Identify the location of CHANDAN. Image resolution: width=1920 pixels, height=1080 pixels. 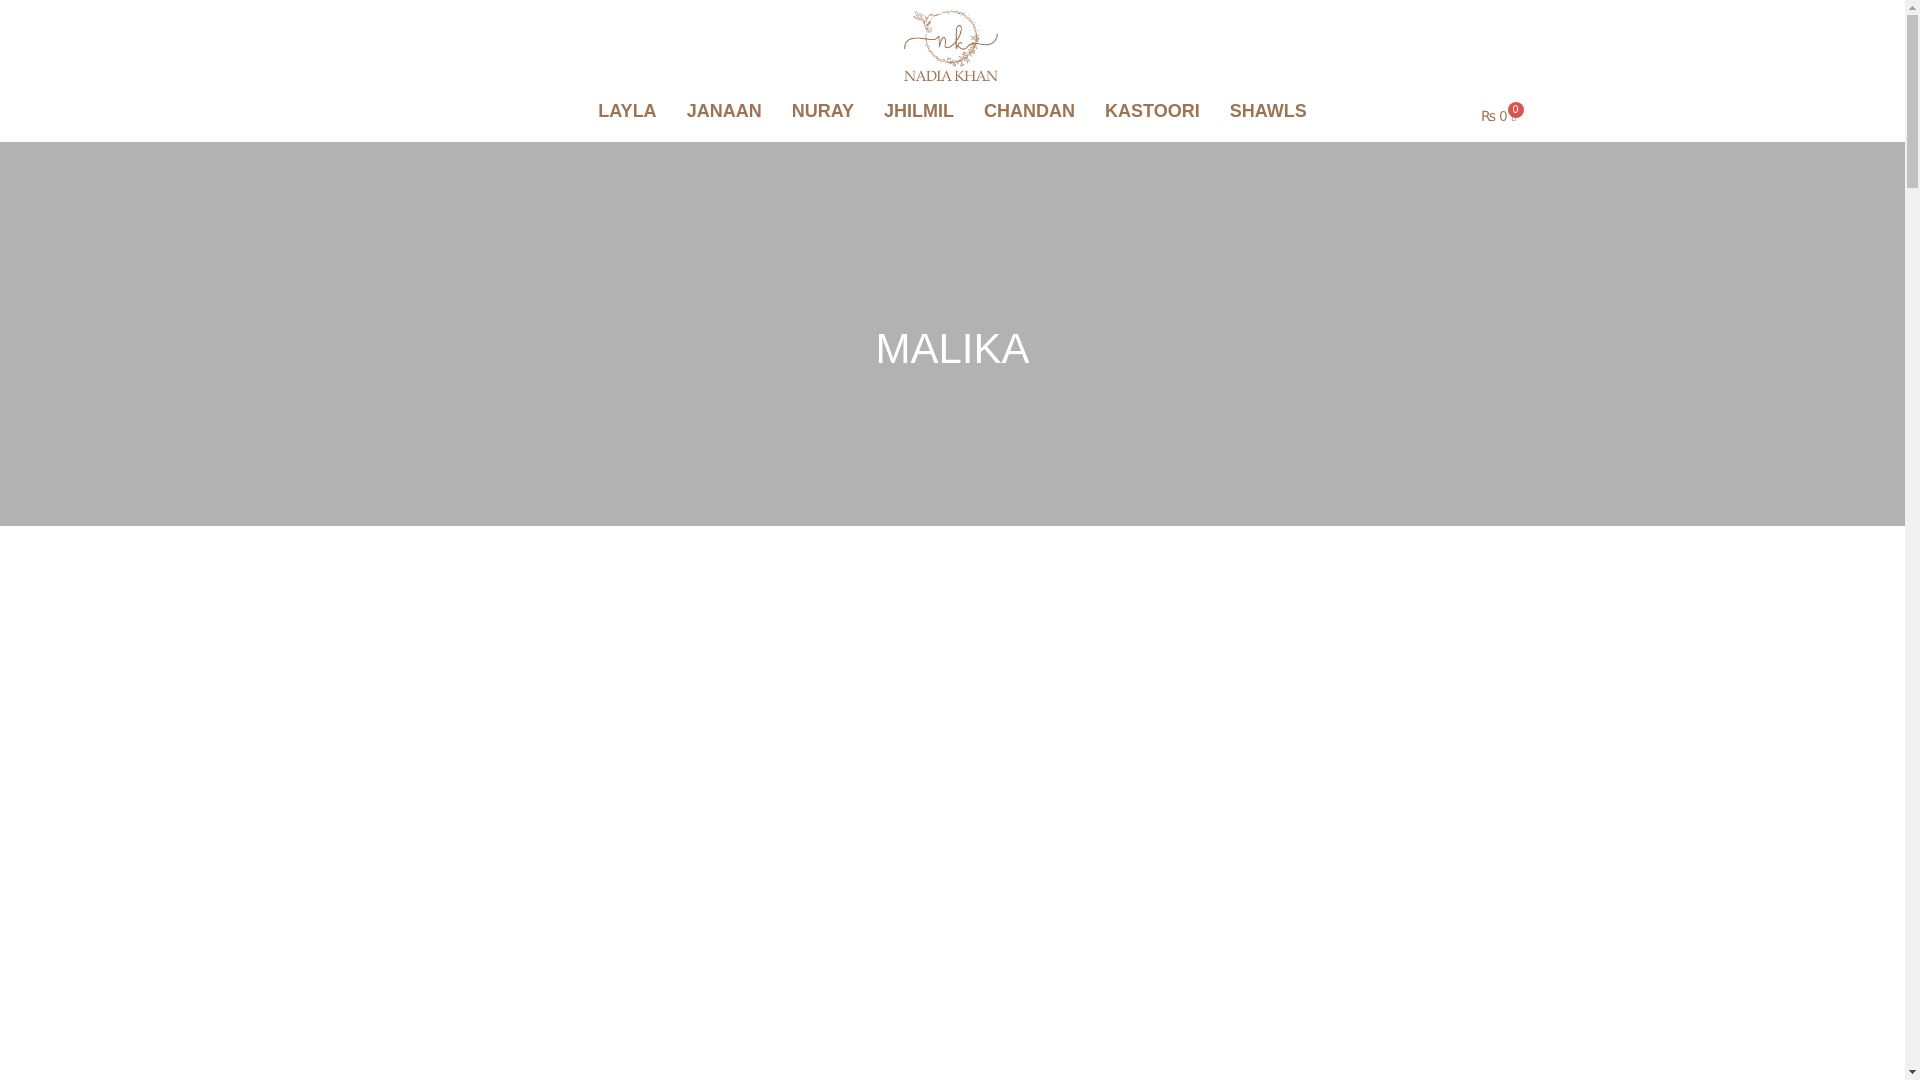
(1030, 111).